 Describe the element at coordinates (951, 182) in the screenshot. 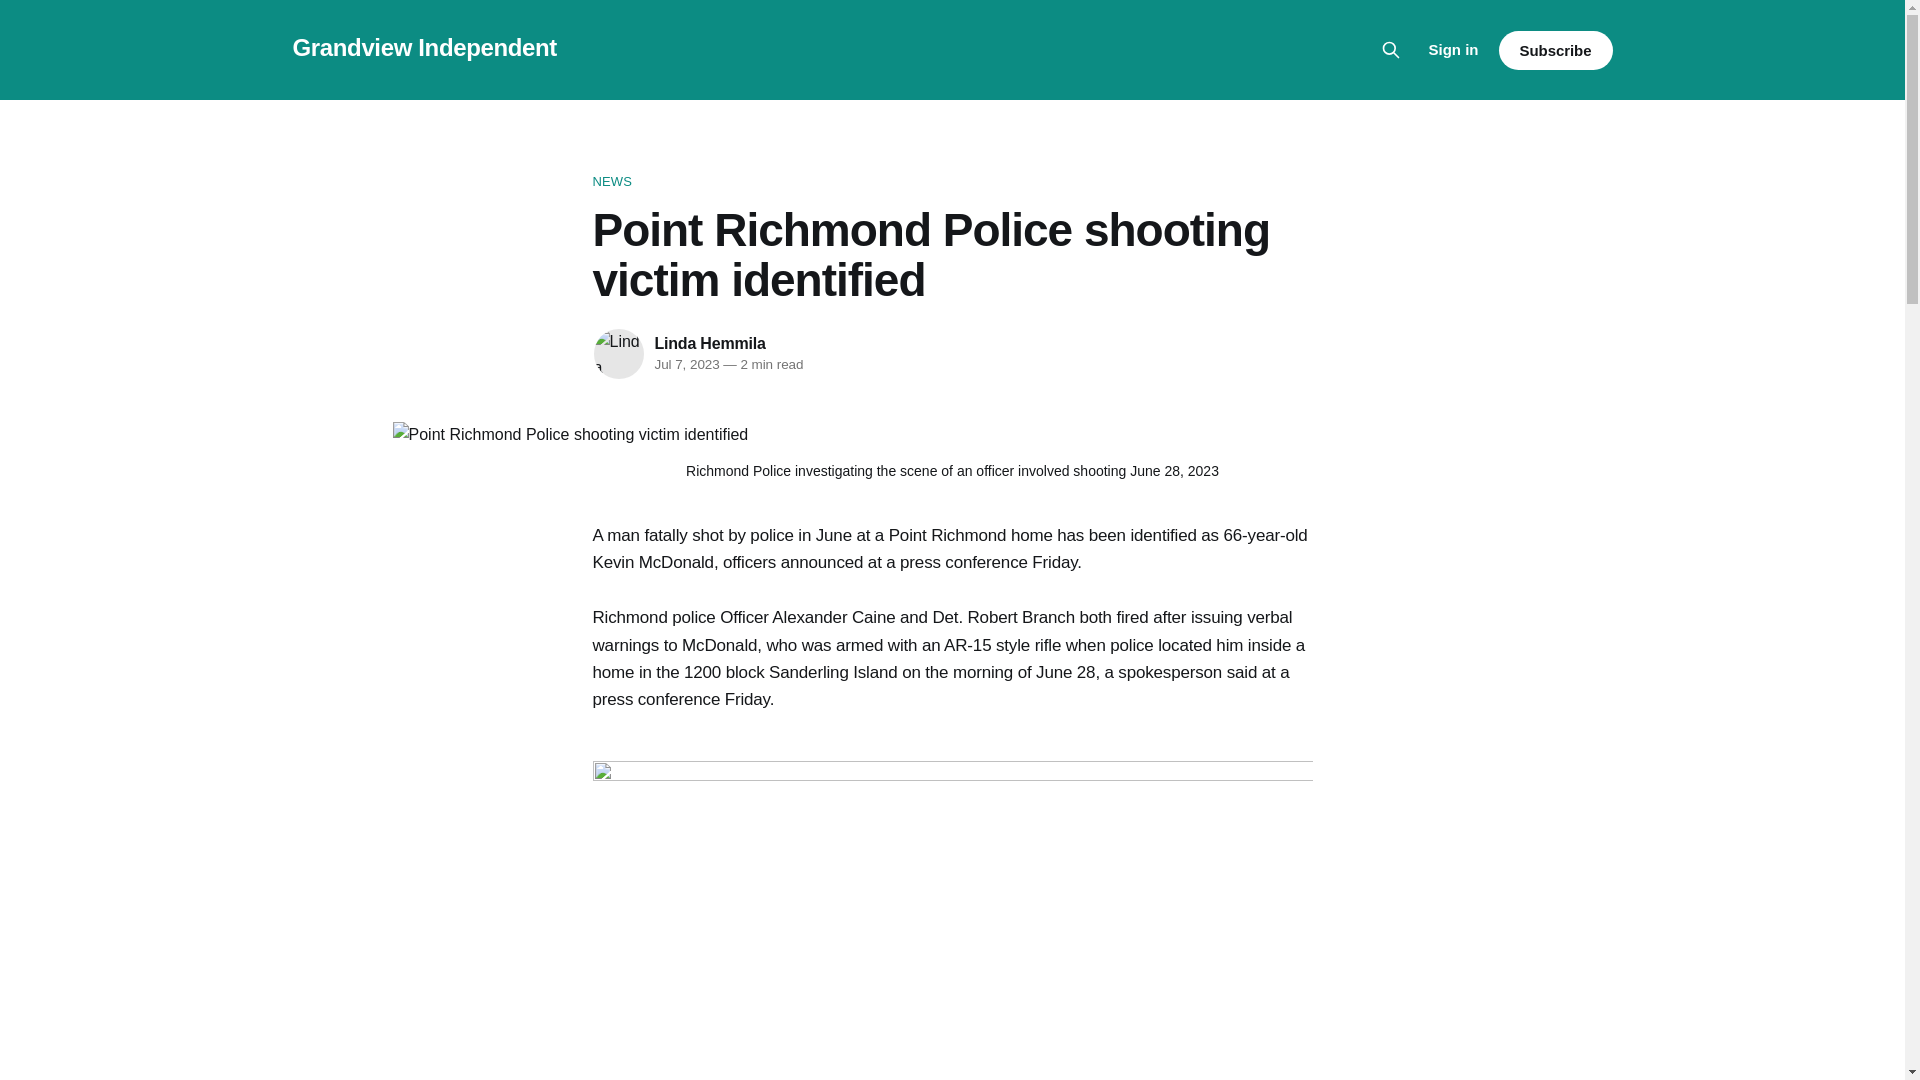

I see `NEWS` at that location.